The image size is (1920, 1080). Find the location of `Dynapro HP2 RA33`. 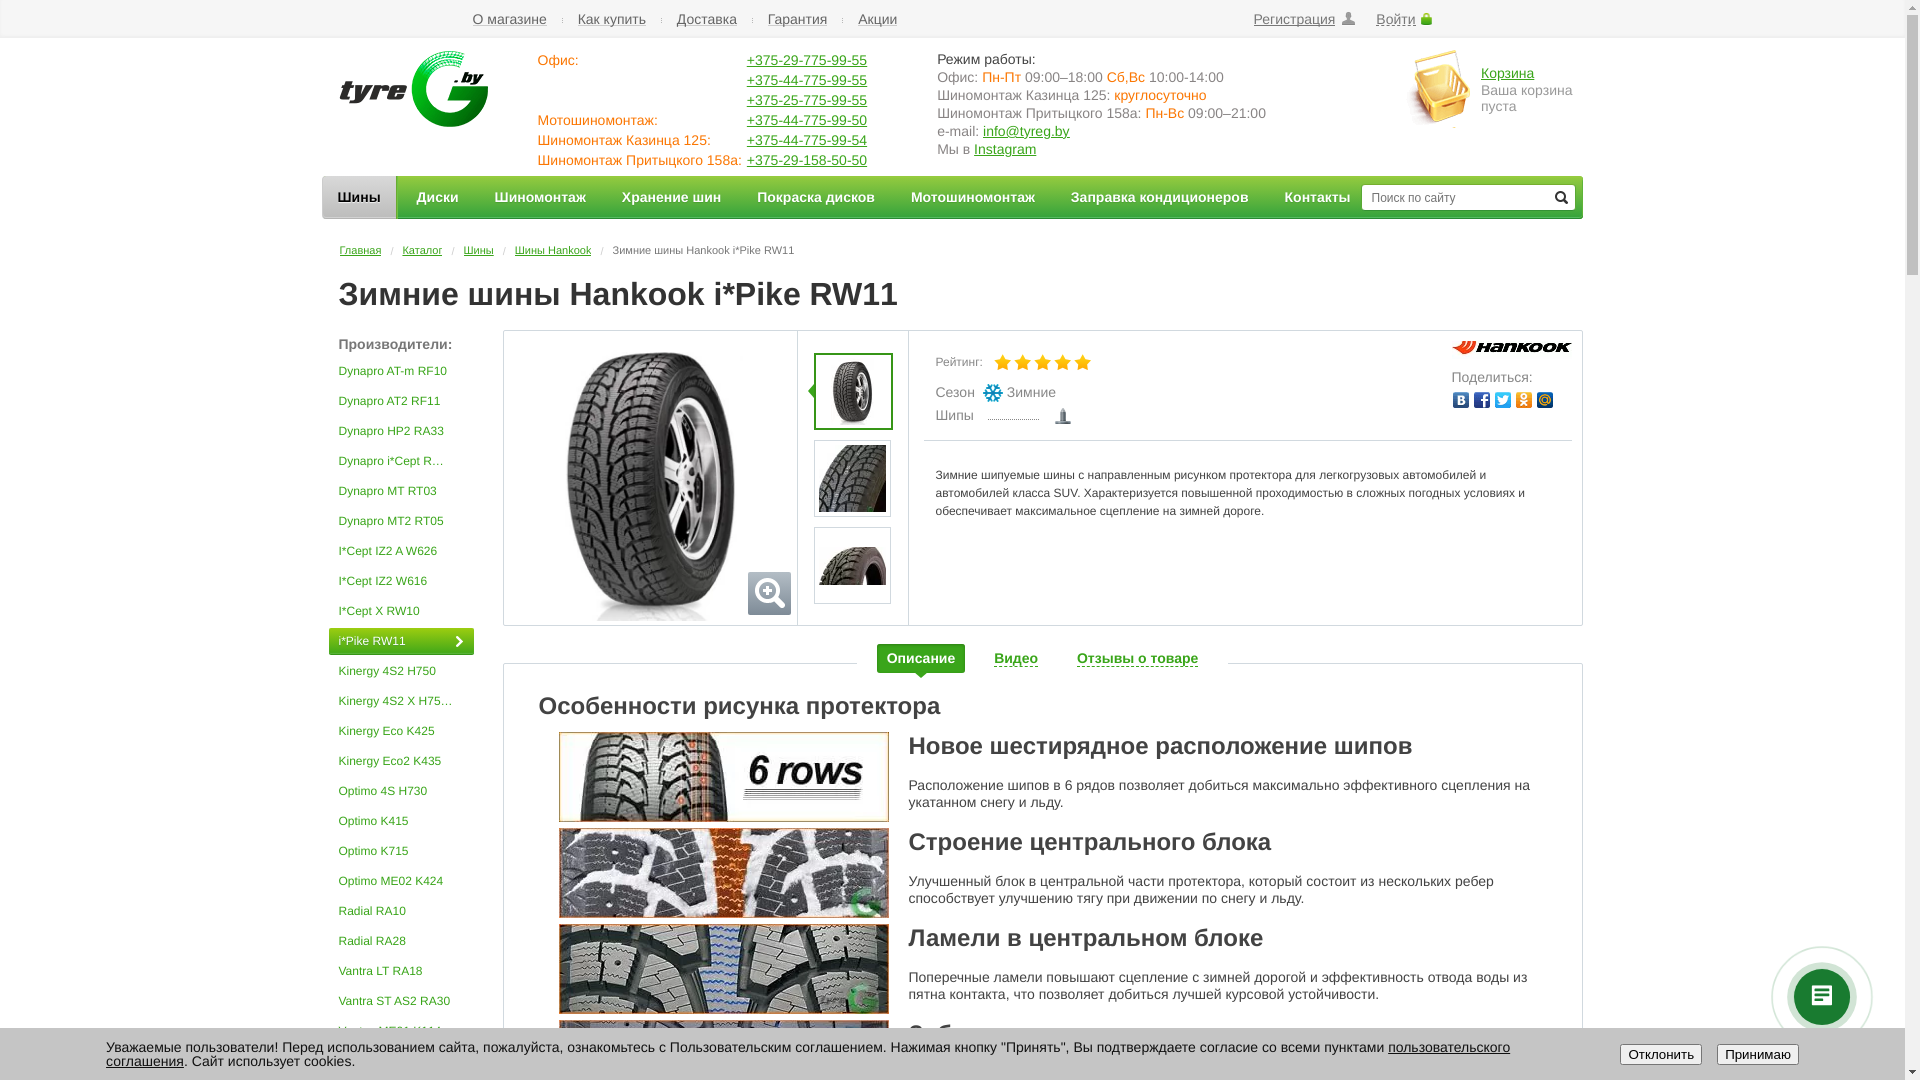

Dynapro HP2 RA33 is located at coordinates (400, 432).